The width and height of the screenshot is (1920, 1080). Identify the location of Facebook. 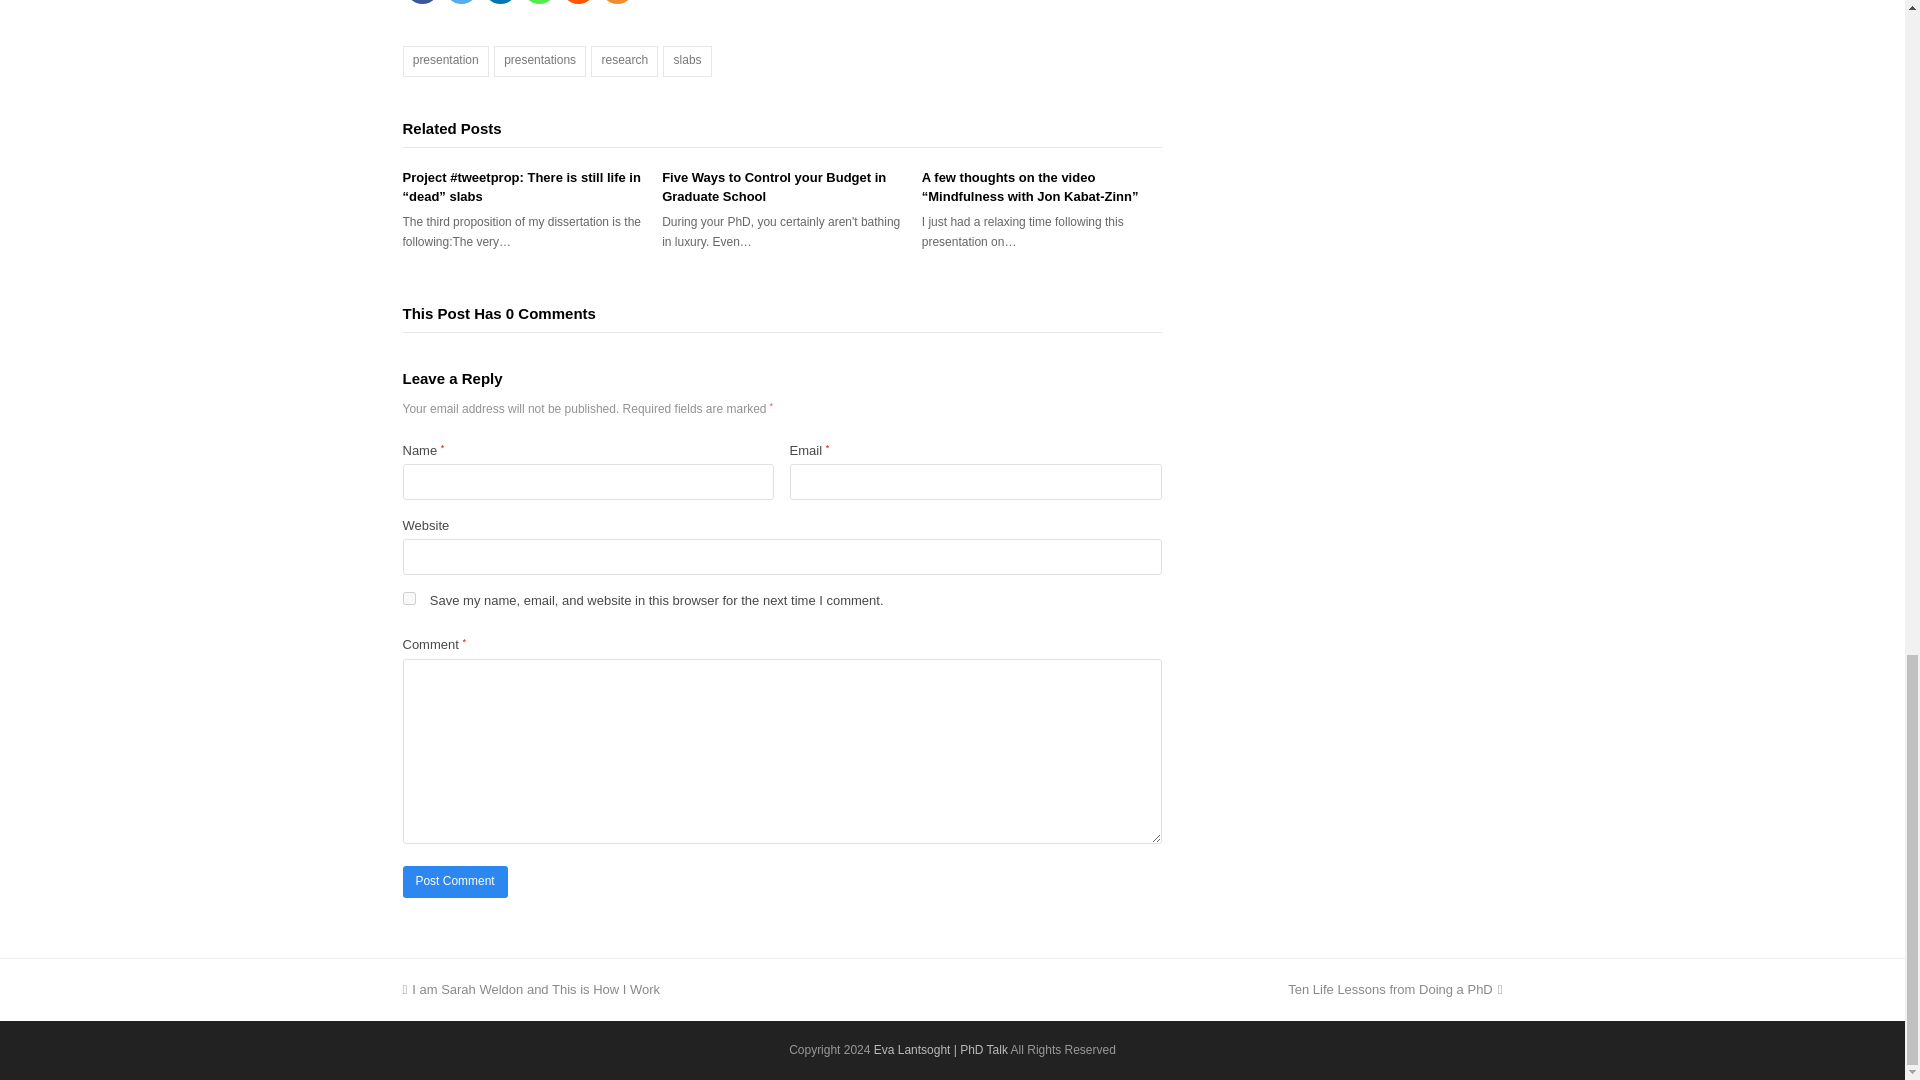
(421, 2).